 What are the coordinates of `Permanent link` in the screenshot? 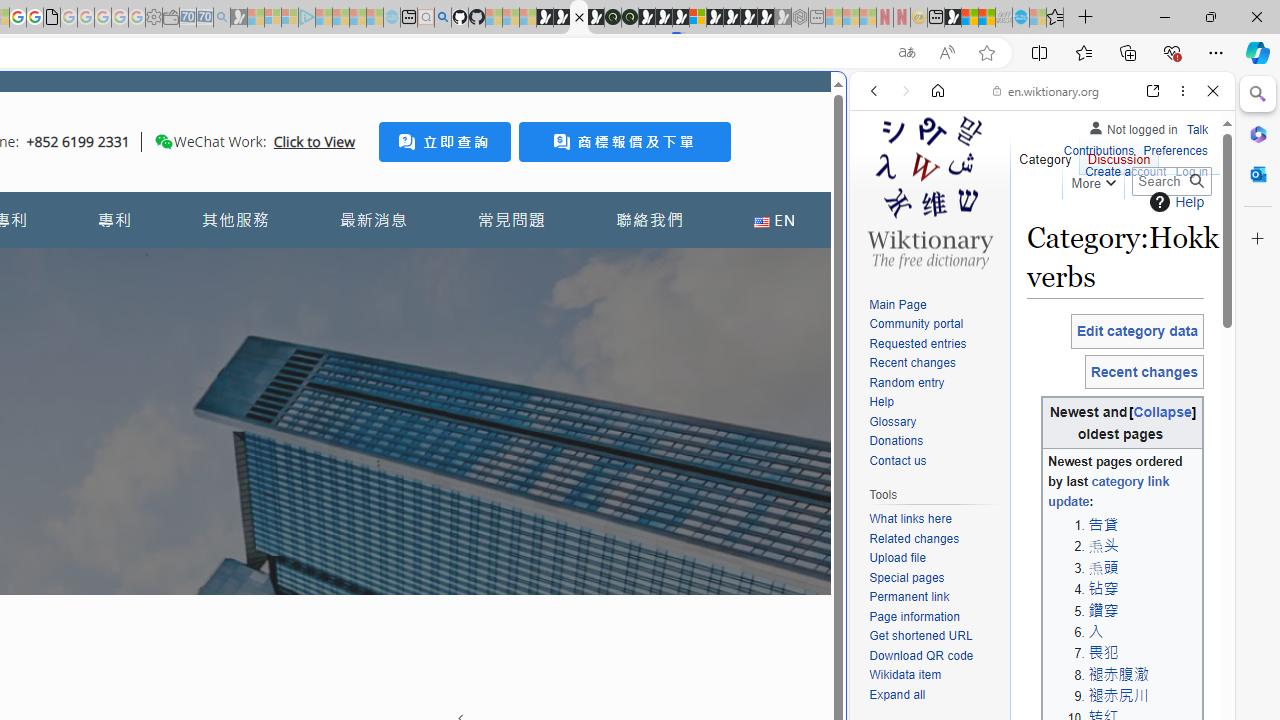 It's located at (909, 596).